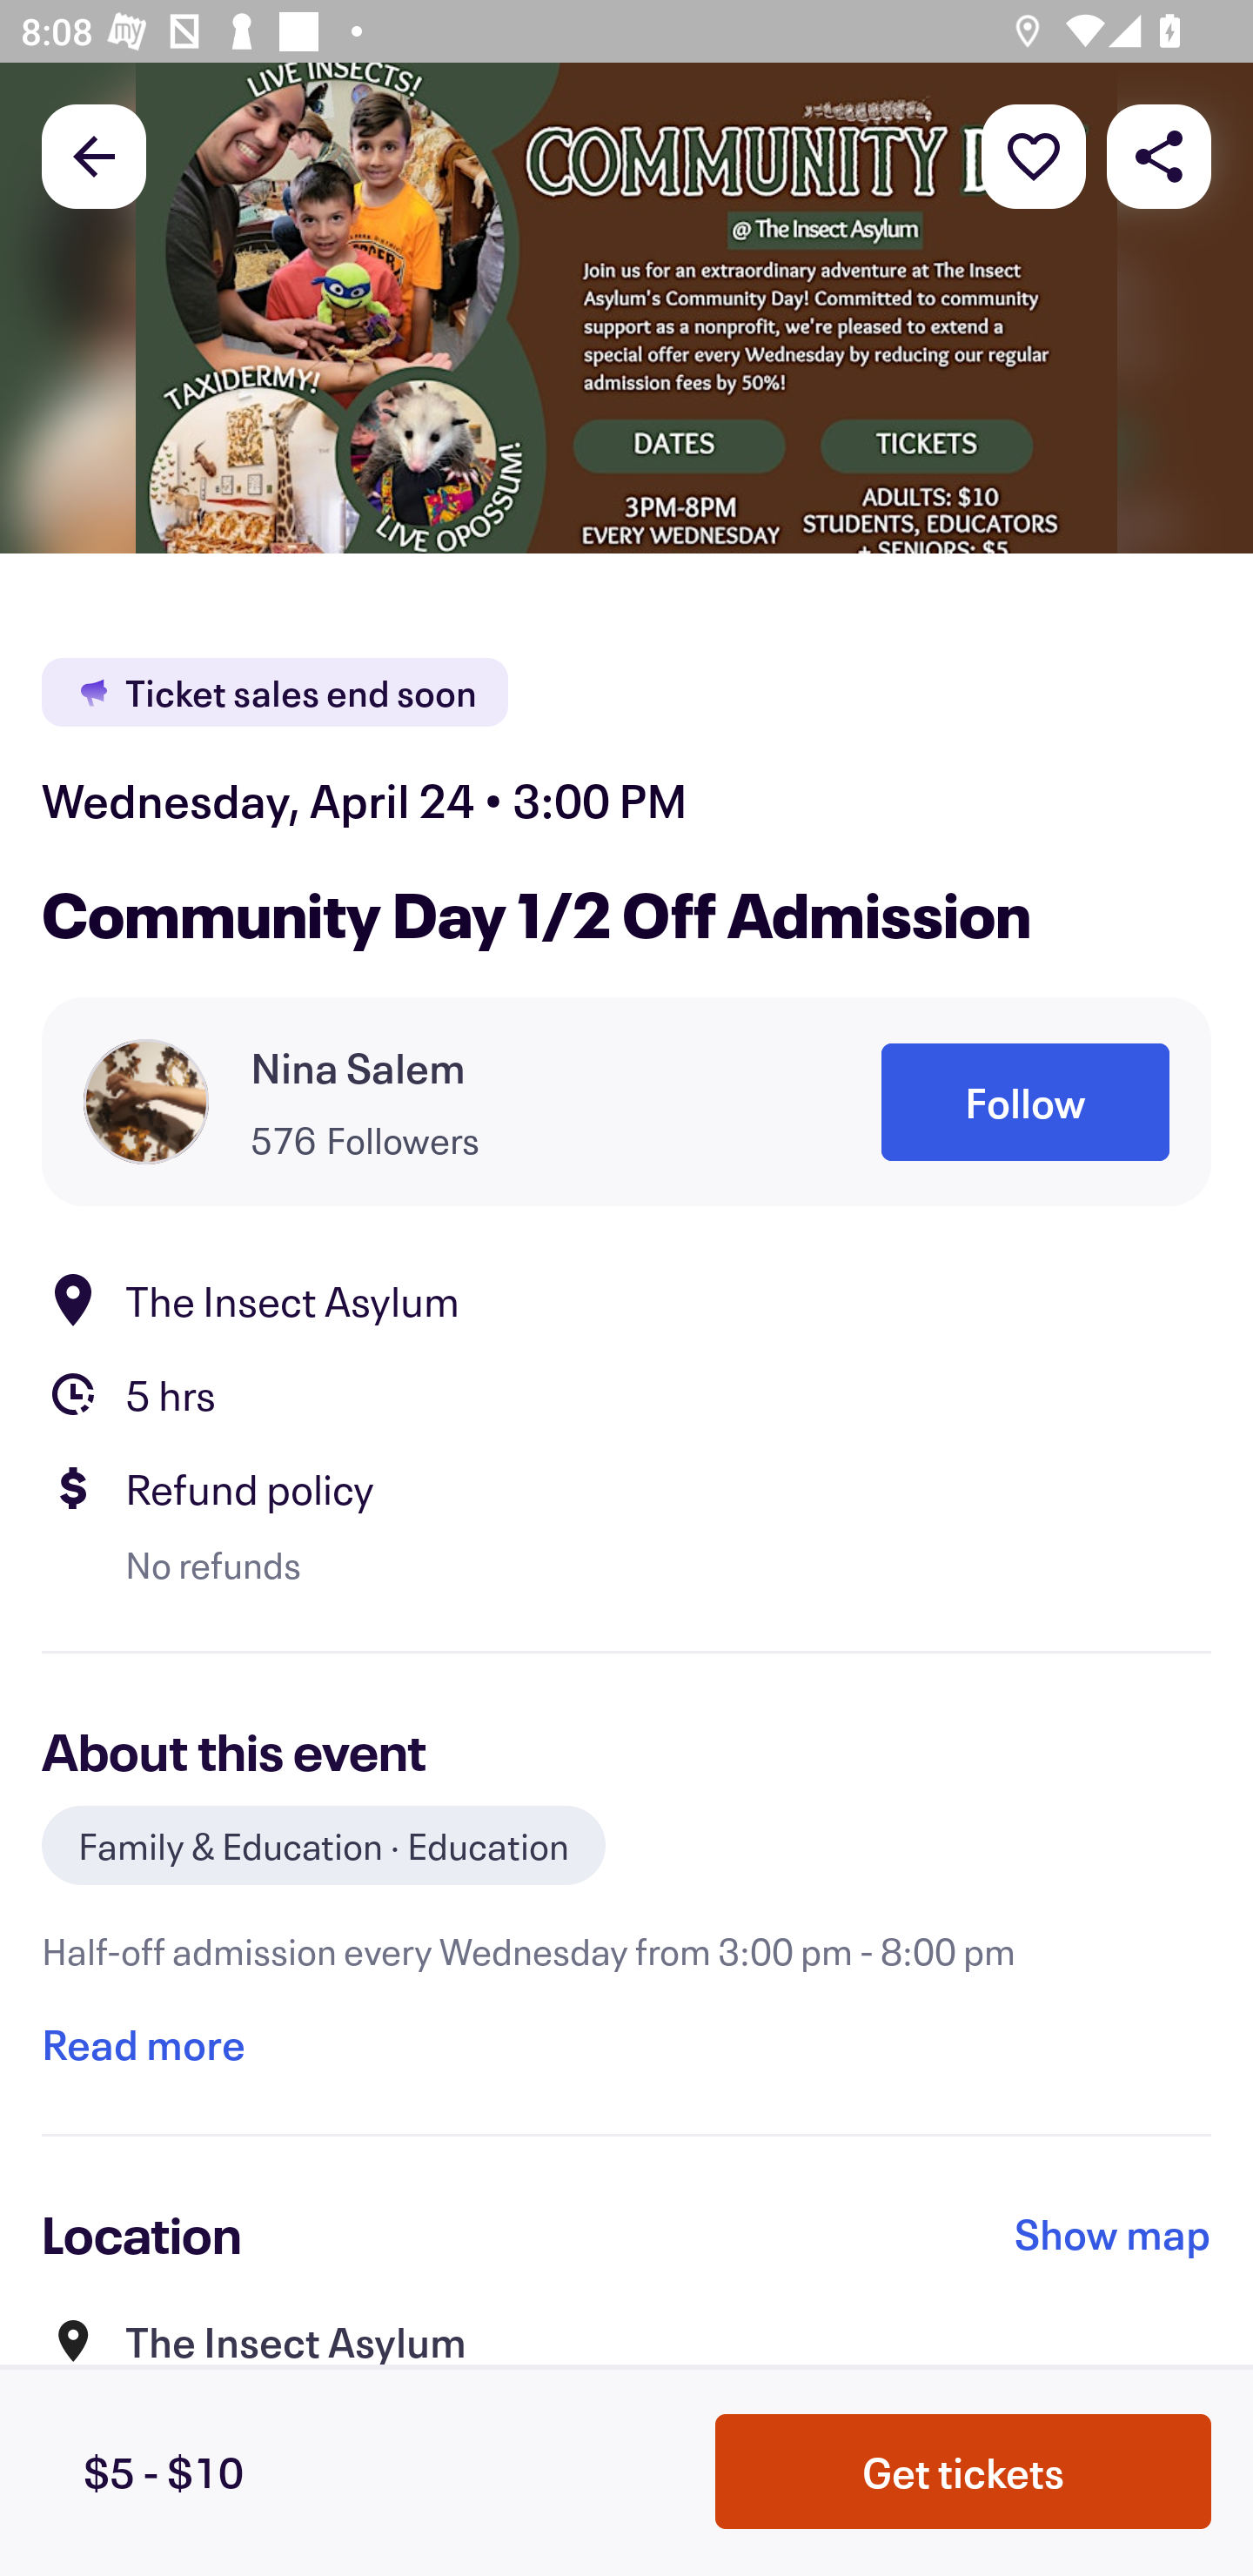 Image resolution: width=1253 pixels, height=2576 pixels. I want to click on Follow, so click(1025, 1102).